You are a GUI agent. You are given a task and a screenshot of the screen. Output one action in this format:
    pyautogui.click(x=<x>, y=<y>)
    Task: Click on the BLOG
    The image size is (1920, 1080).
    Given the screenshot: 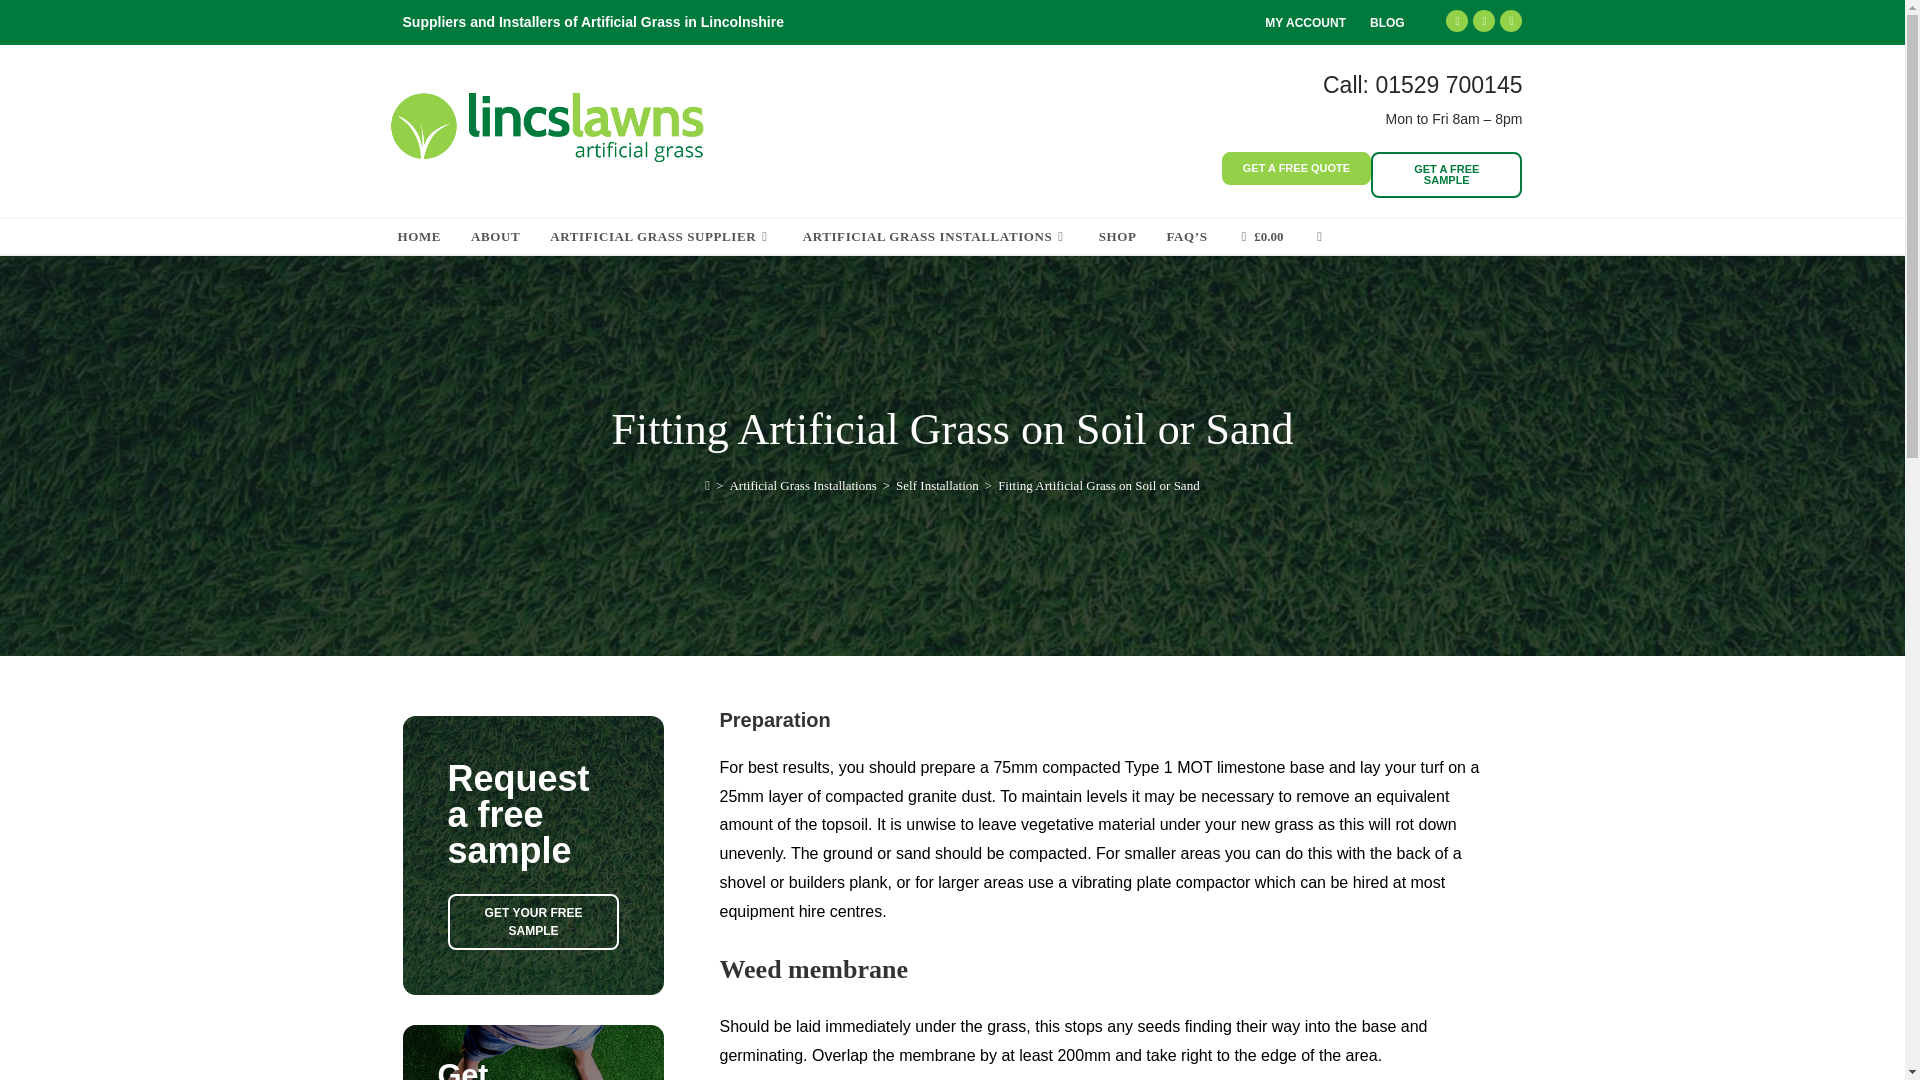 What is the action you would take?
    pyautogui.click(x=1388, y=23)
    